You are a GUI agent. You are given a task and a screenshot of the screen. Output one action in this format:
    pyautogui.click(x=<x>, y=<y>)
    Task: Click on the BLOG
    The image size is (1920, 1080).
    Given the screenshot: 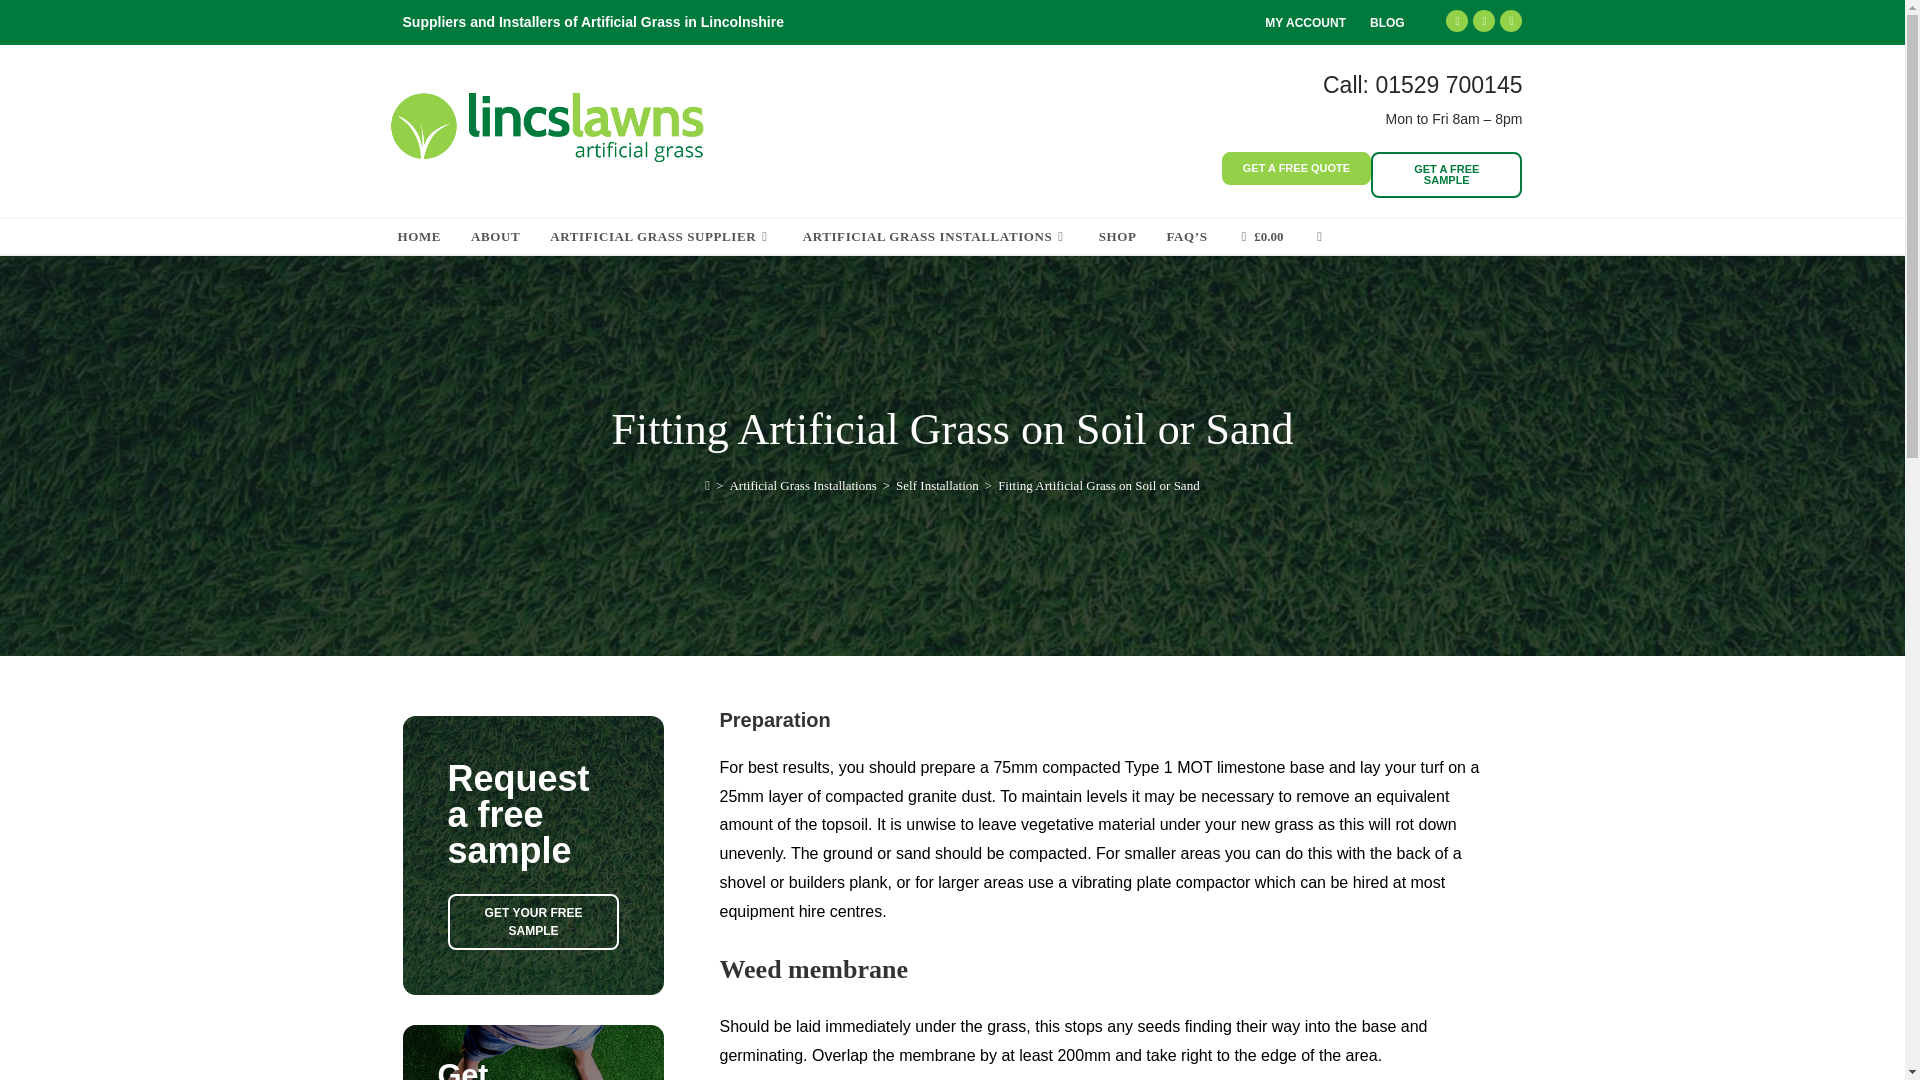 What is the action you would take?
    pyautogui.click(x=1388, y=23)
    